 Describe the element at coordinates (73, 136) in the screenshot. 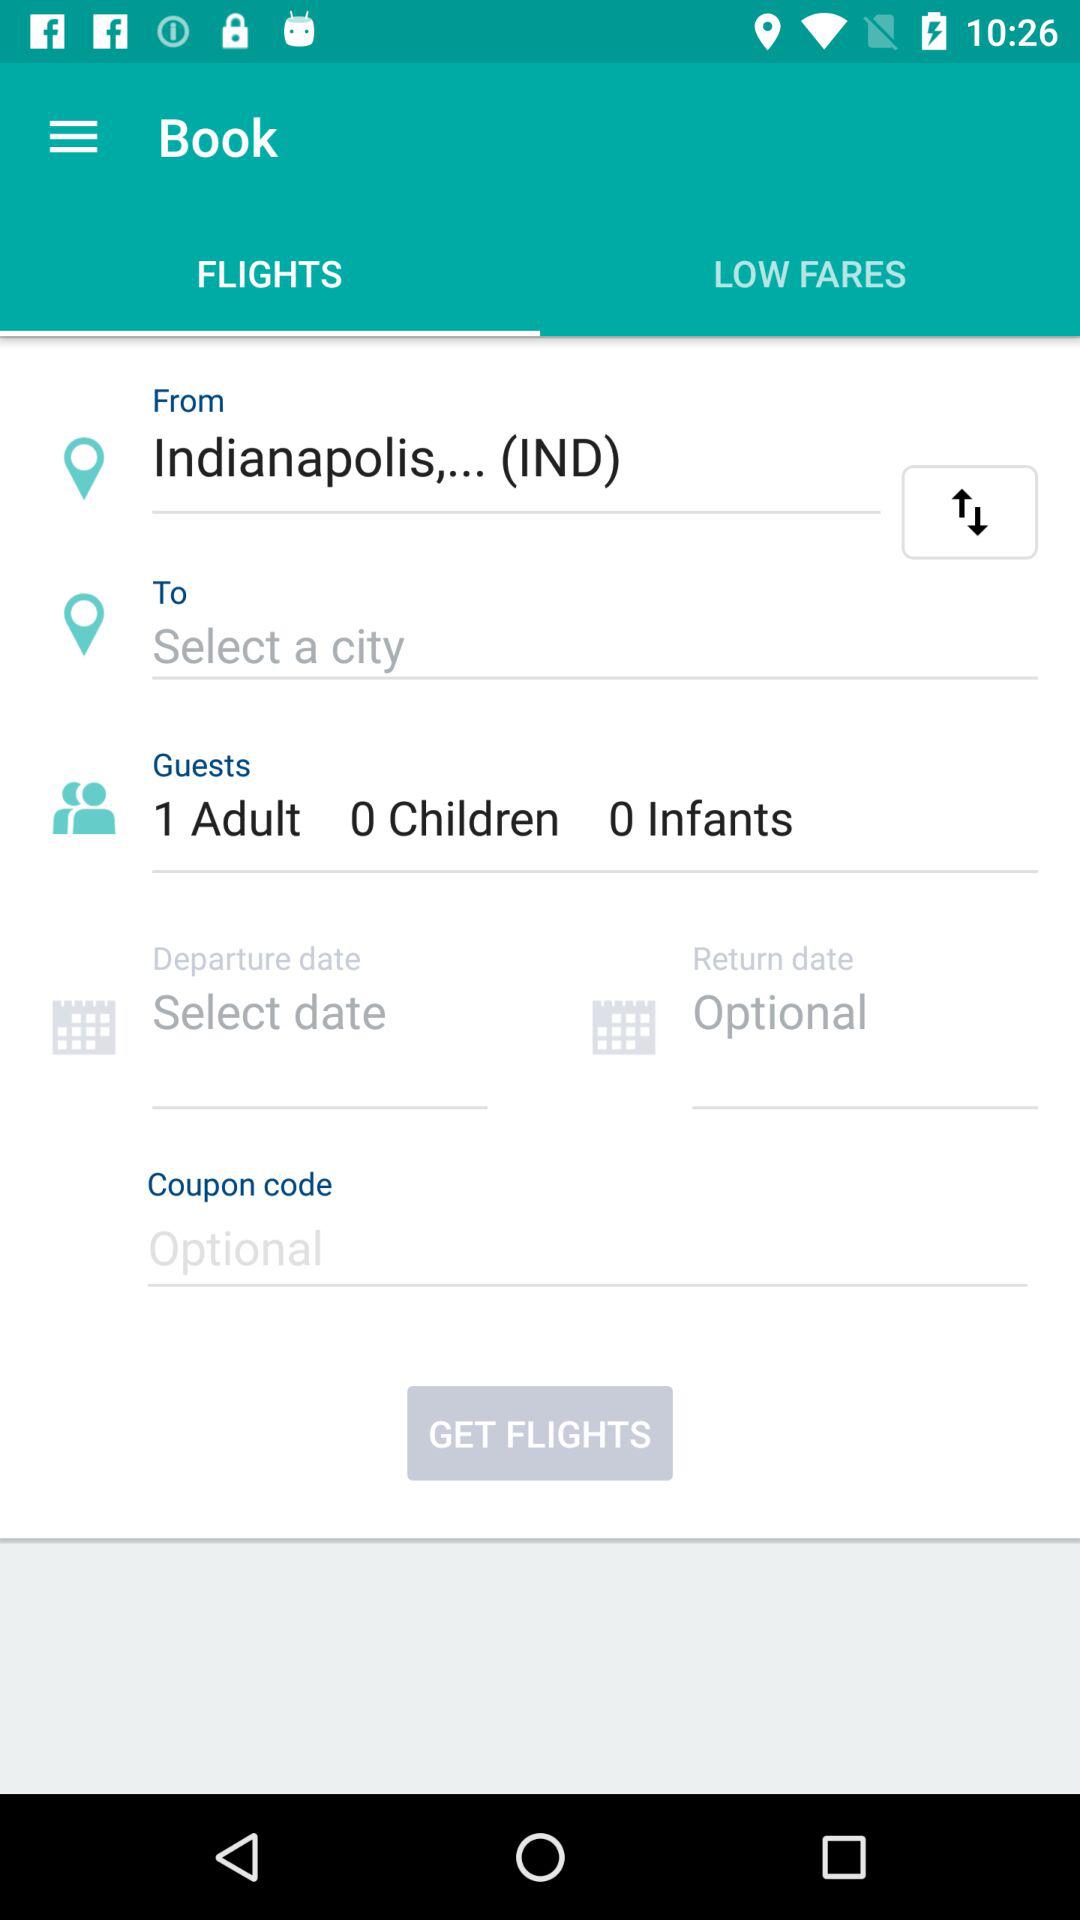

I see `turn on item above from icon` at that location.